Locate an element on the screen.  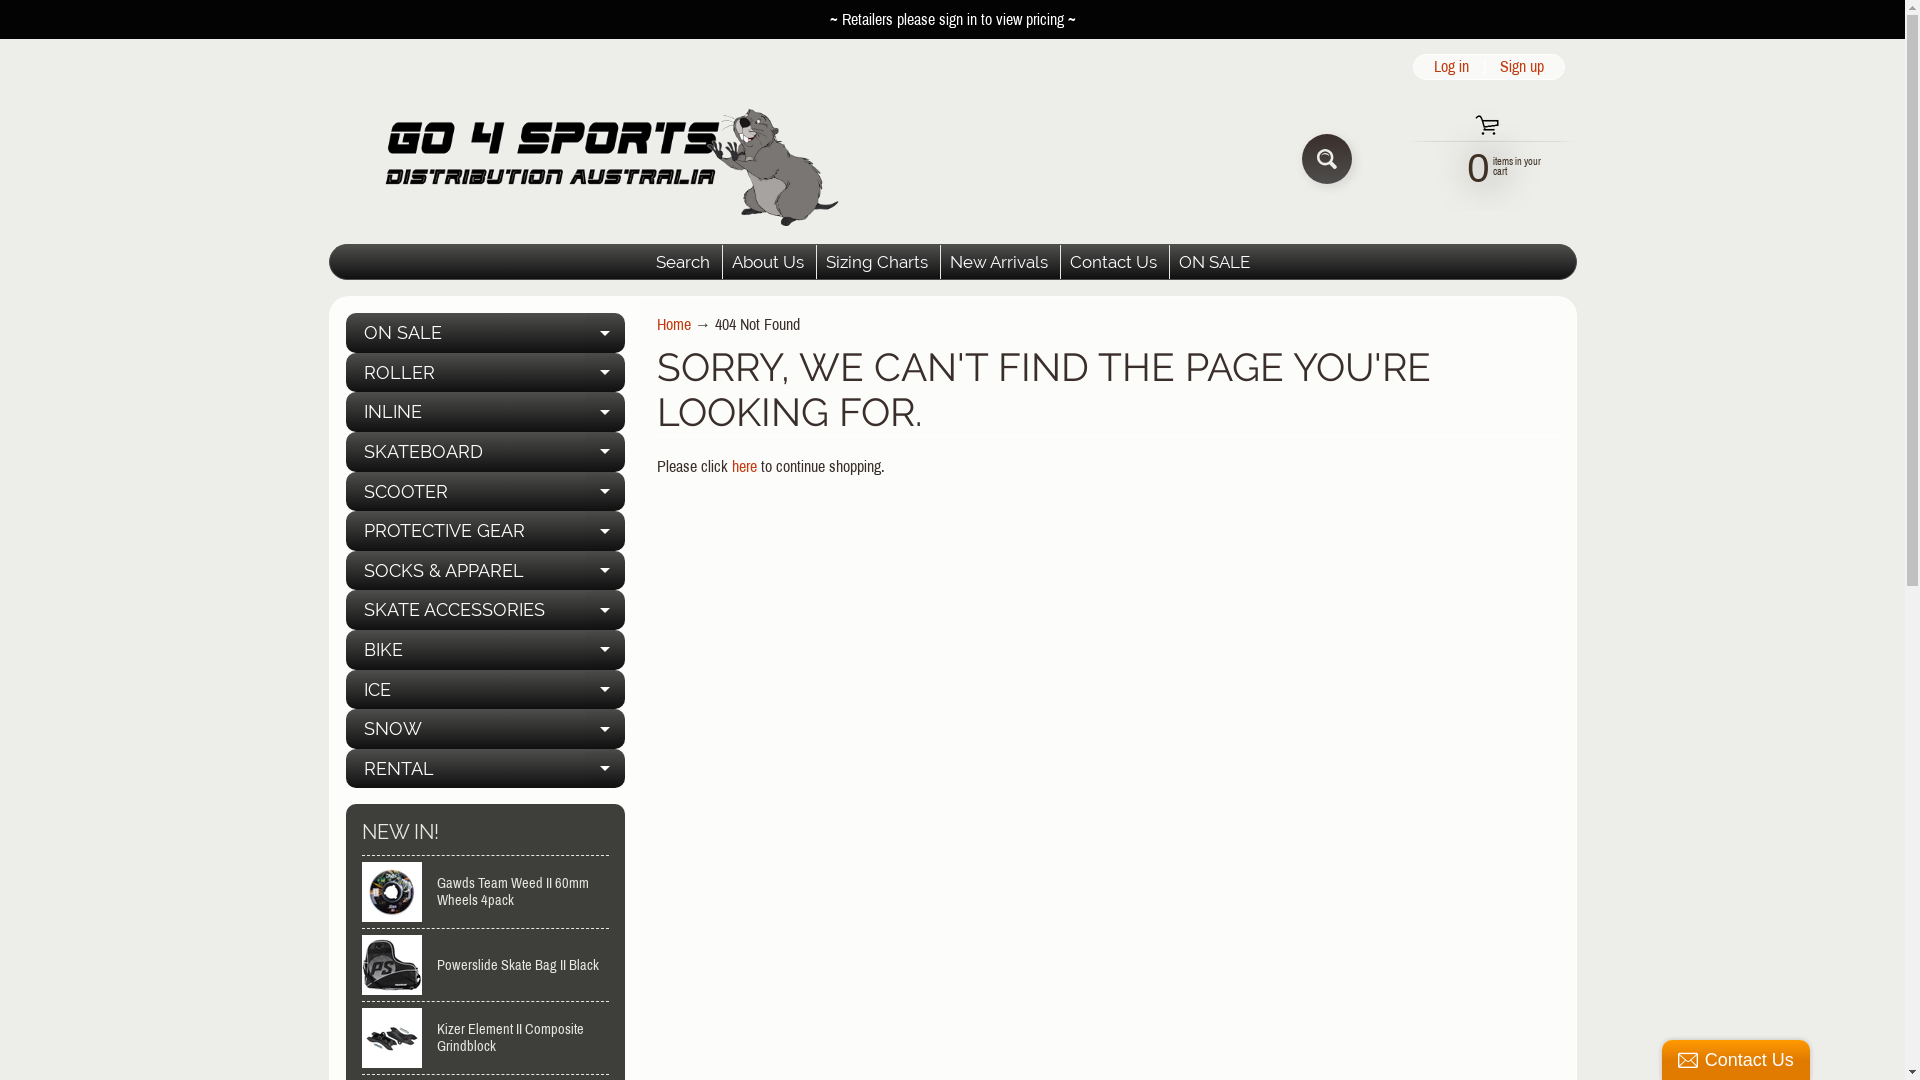
PROTECTIVE GEAR
EXPAND CHILD MENU is located at coordinates (486, 531).